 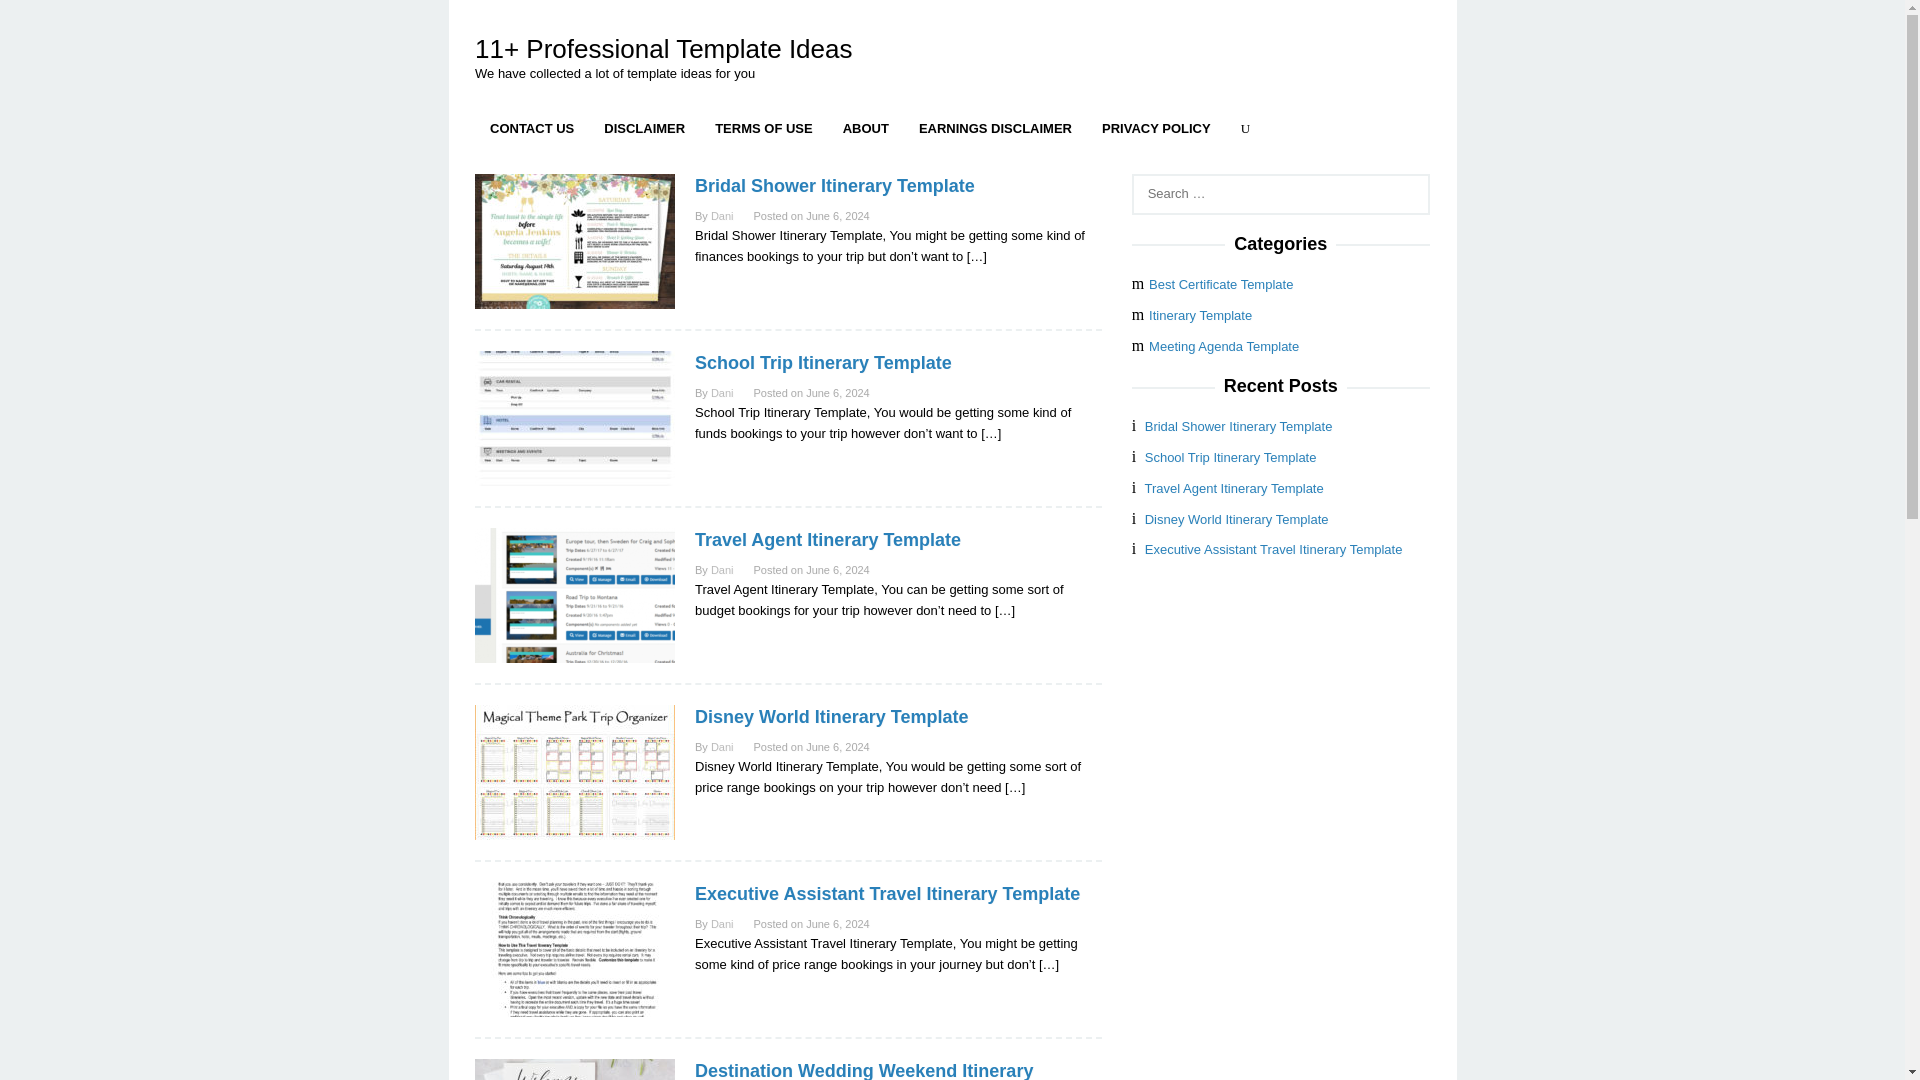 I want to click on Destination Wedding Weekend Itinerary Template, so click(x=864, y=1070).